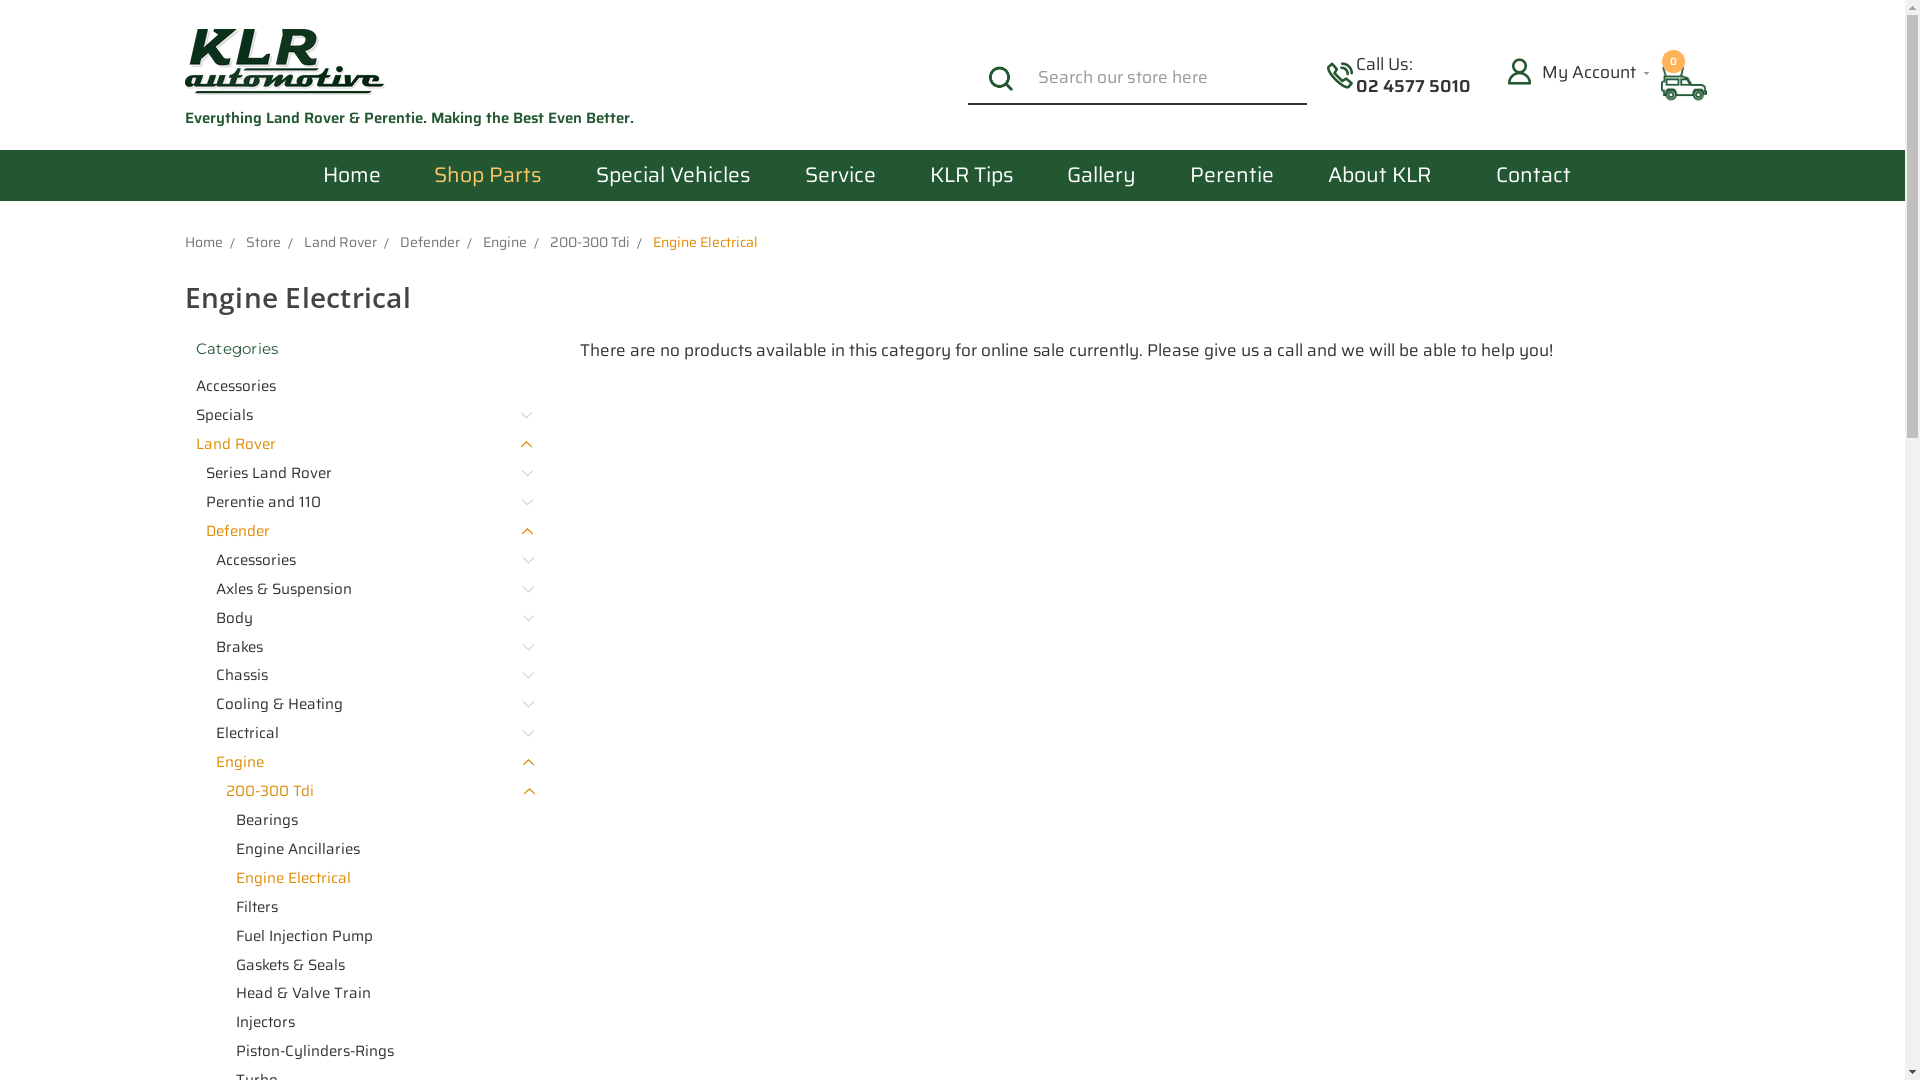 This screenshot has height=1080, width=1920. I want to click on Engine Electrical, so click(380, 878).